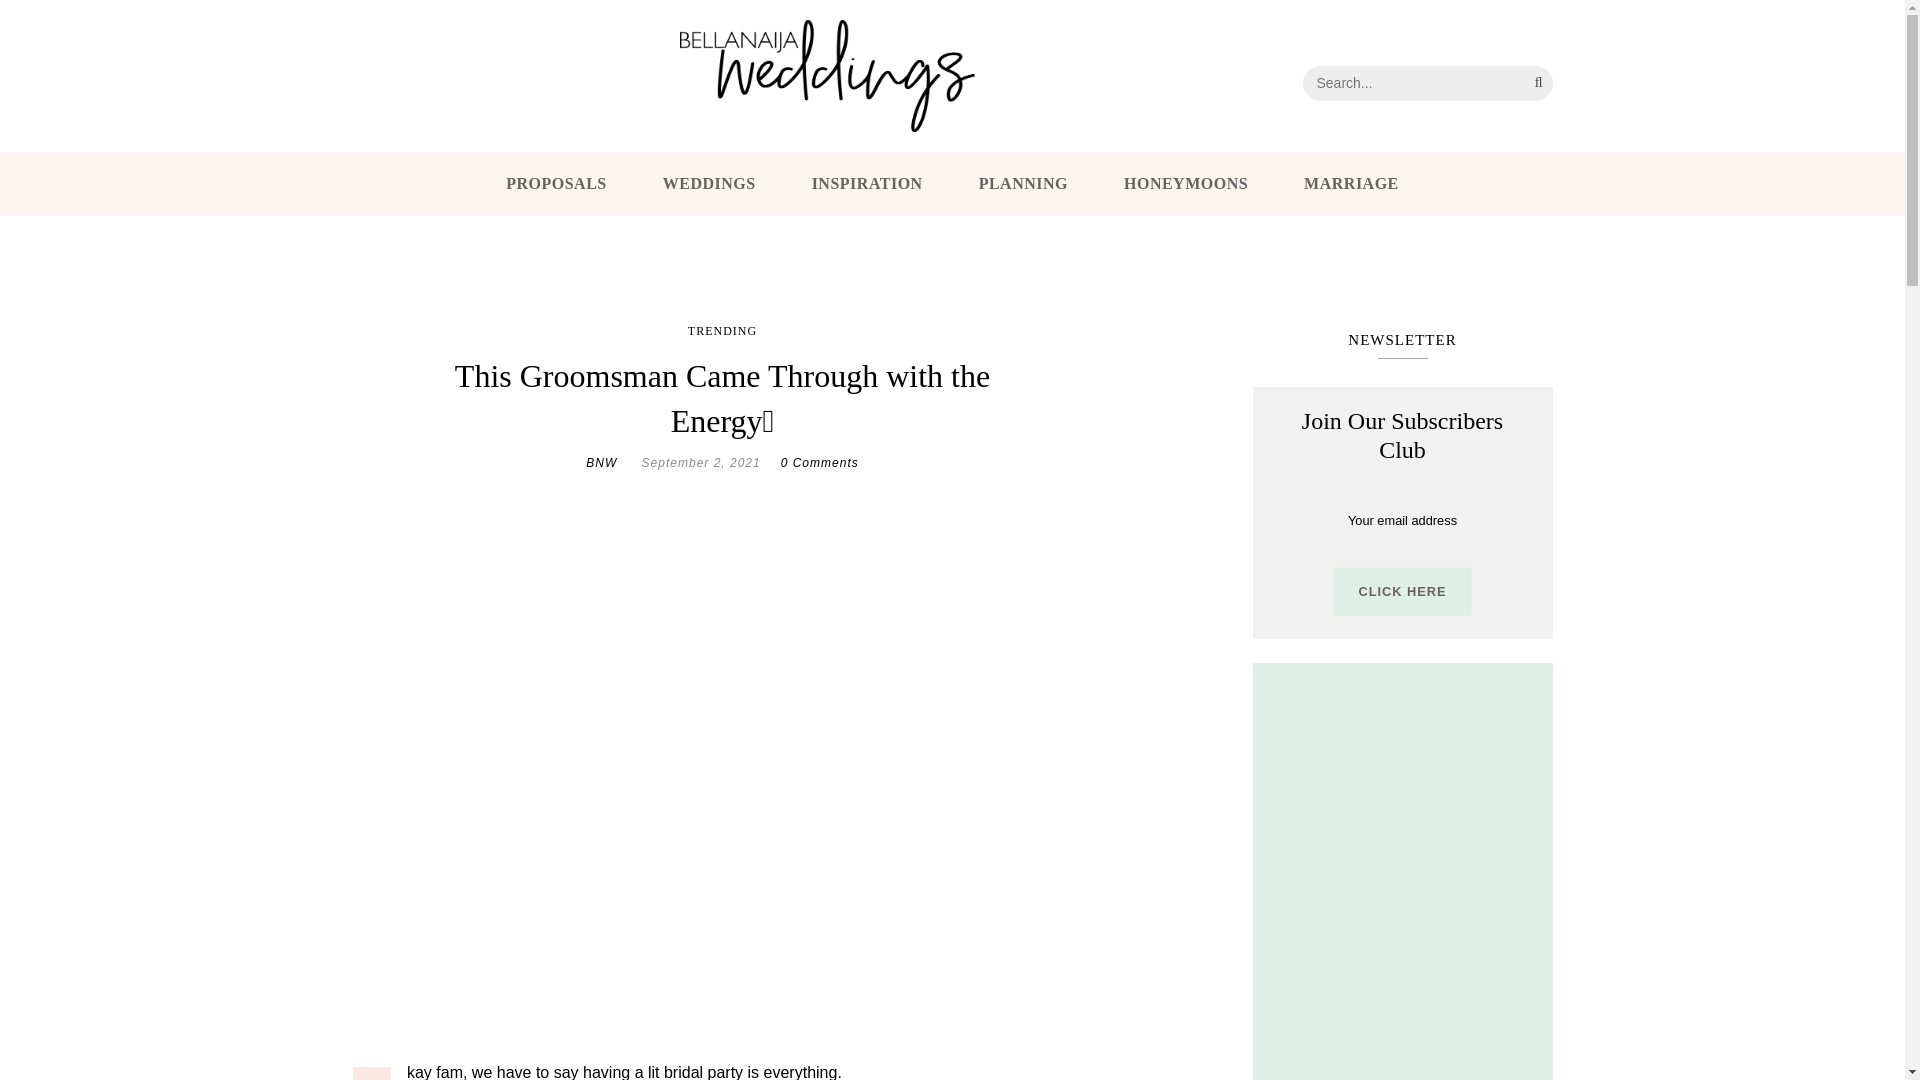  I want to click on PLANNING, so click(1023, 184).